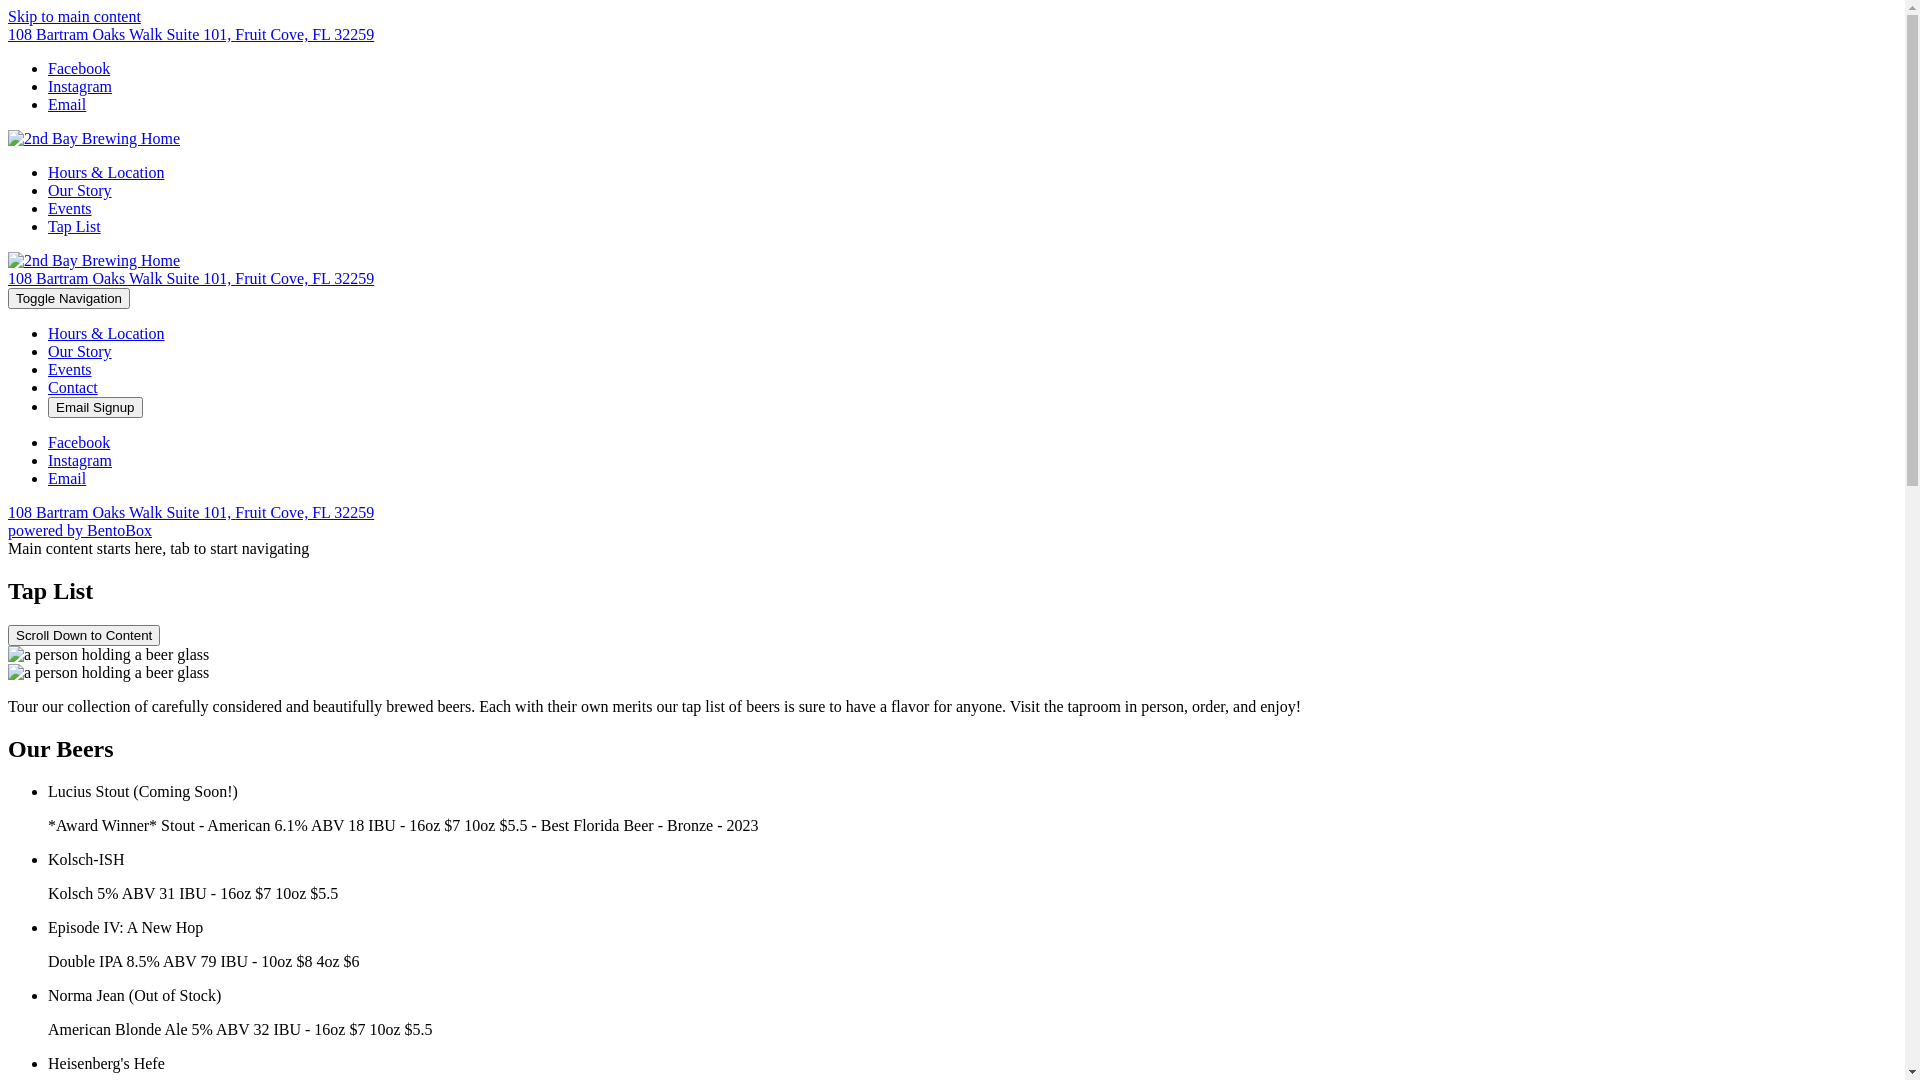  Describe the element at coordinates (80, 530) in the screenshot. I see `powered by BentoBox` at that location.